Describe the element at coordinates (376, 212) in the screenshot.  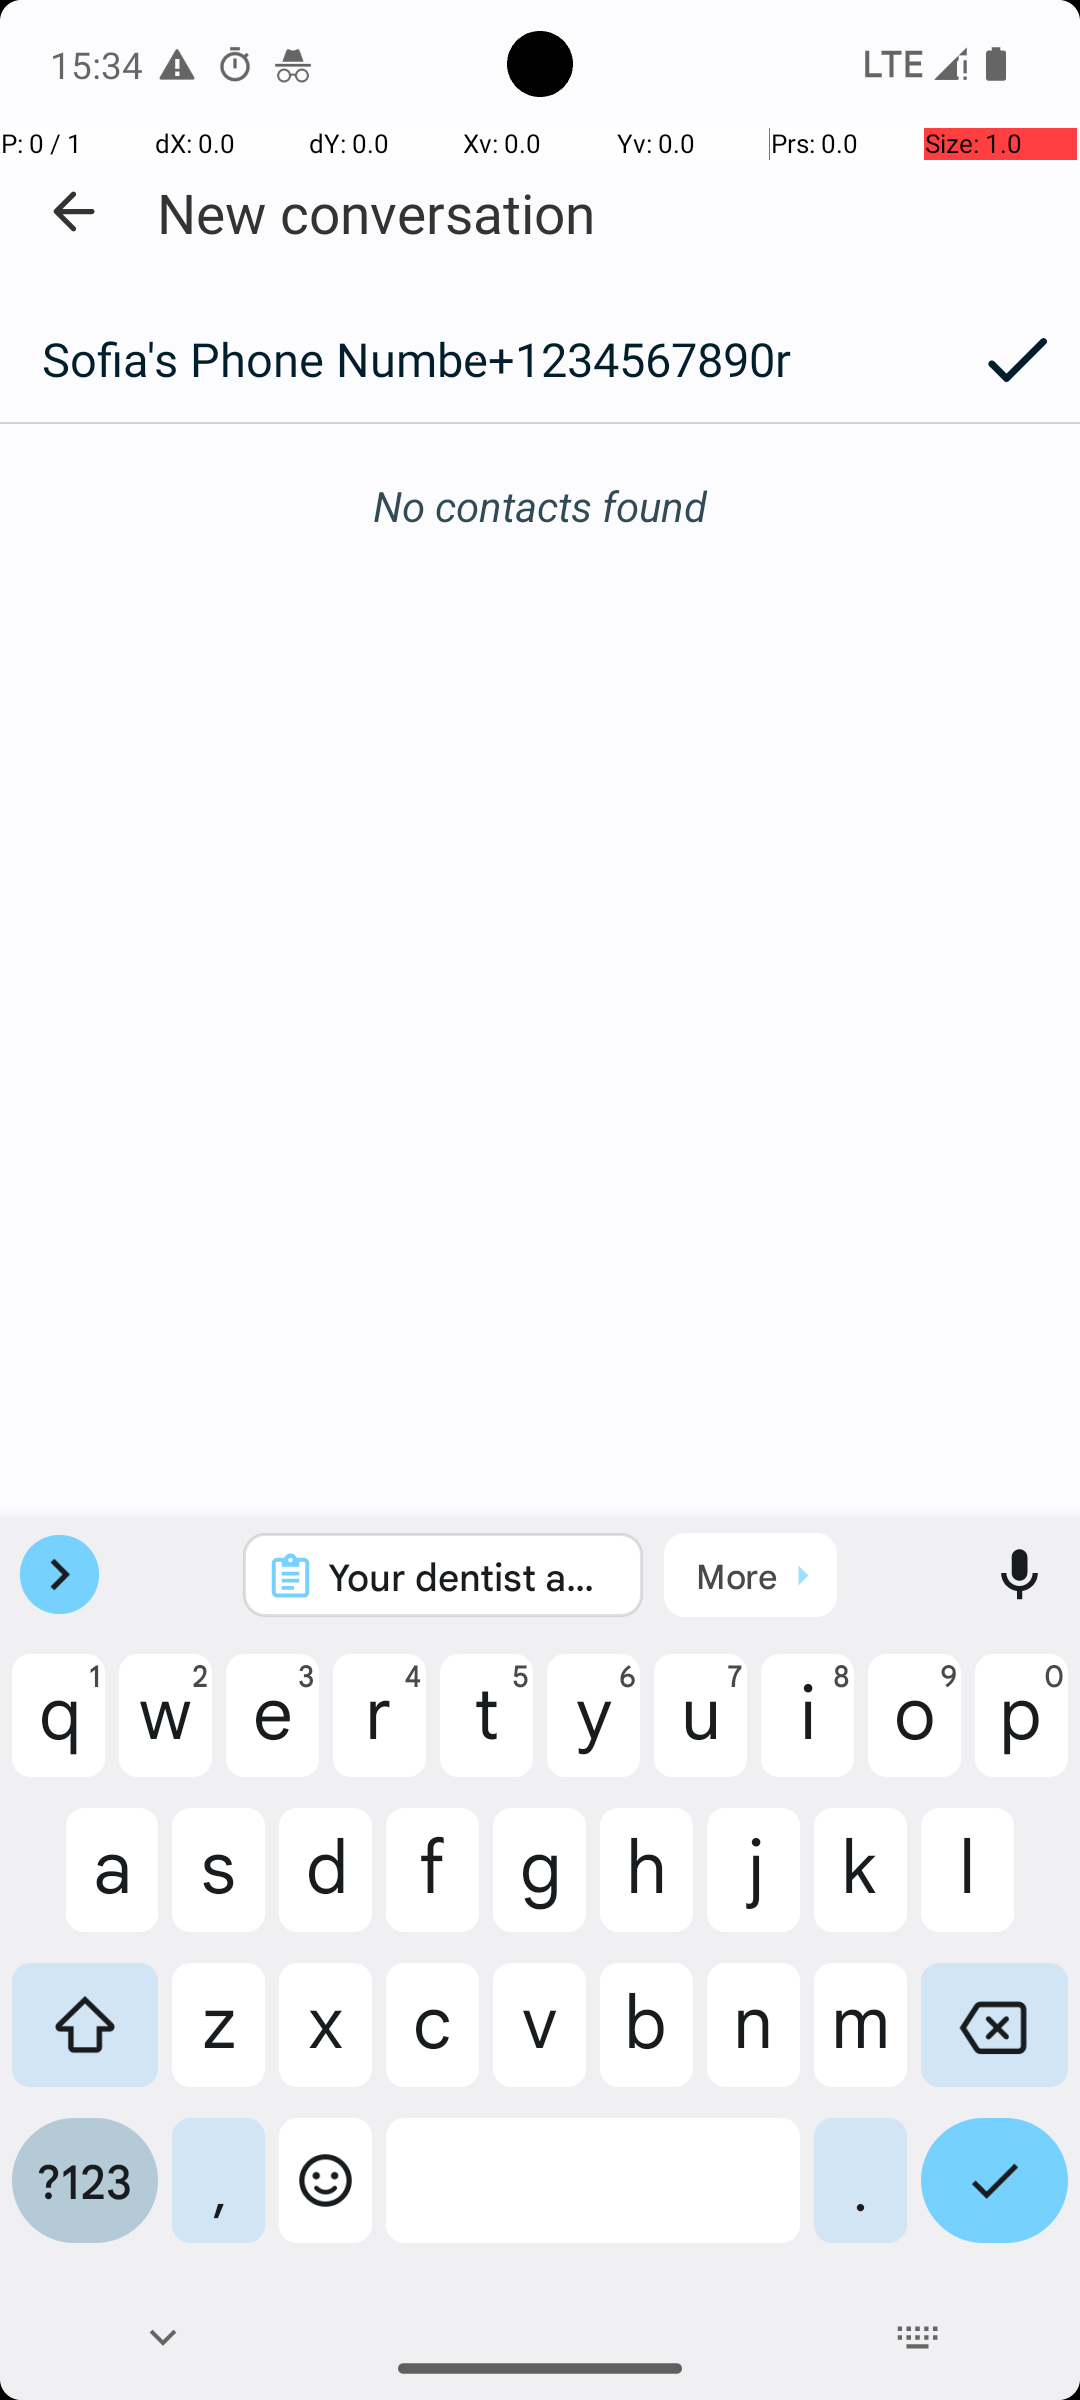
I see `New conversation` at that location.